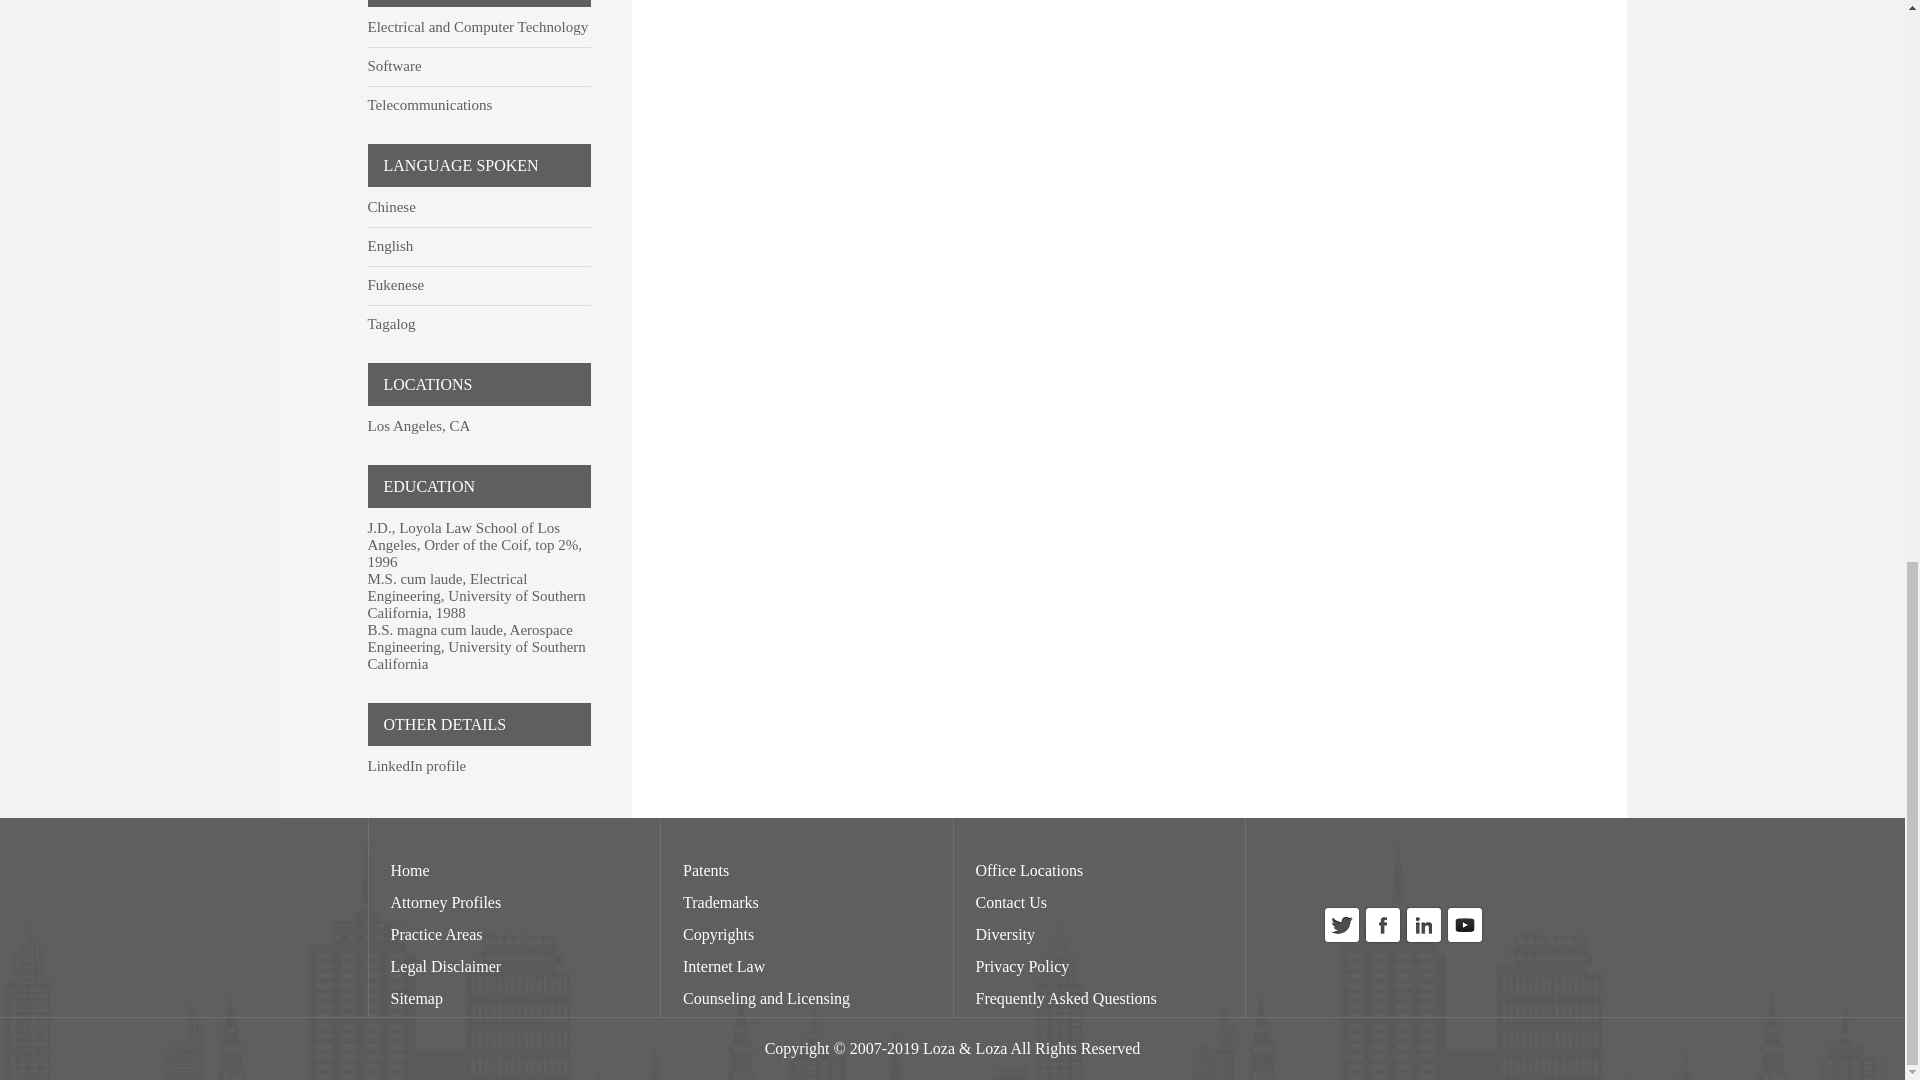 The image size is (1920, 1080). What do you see at coordinates (395, 66) in the screenshot?
I see `Software` at bounding box center [395, 66].